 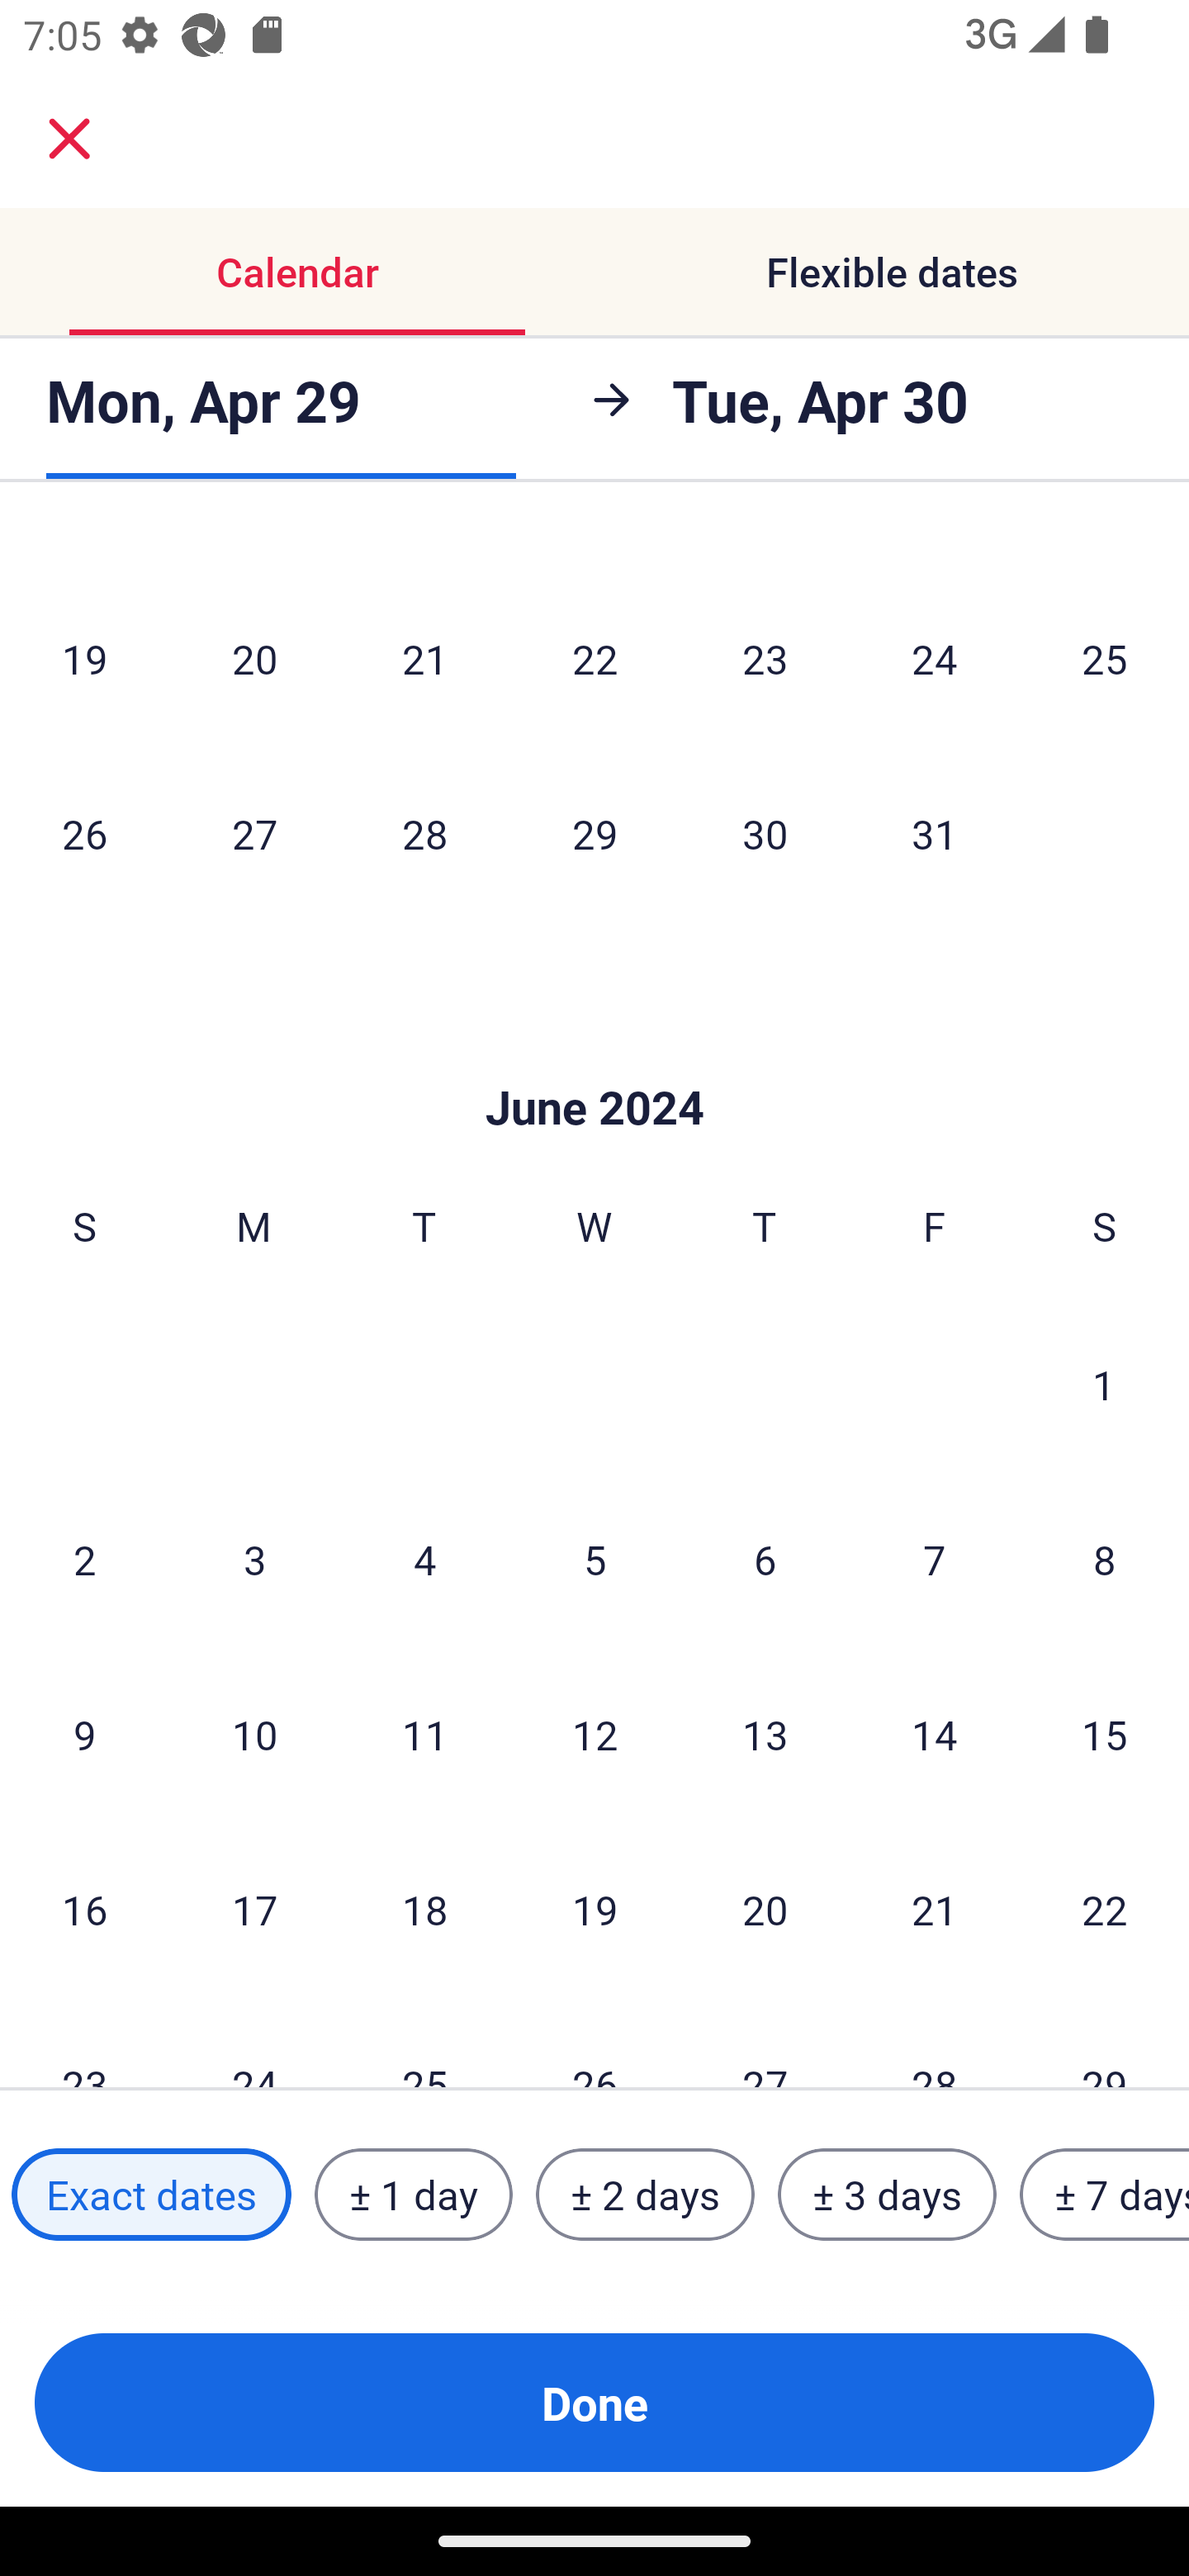 I want to click on 19 Sunday, May 19, 2024, so click(x=84, y=657).